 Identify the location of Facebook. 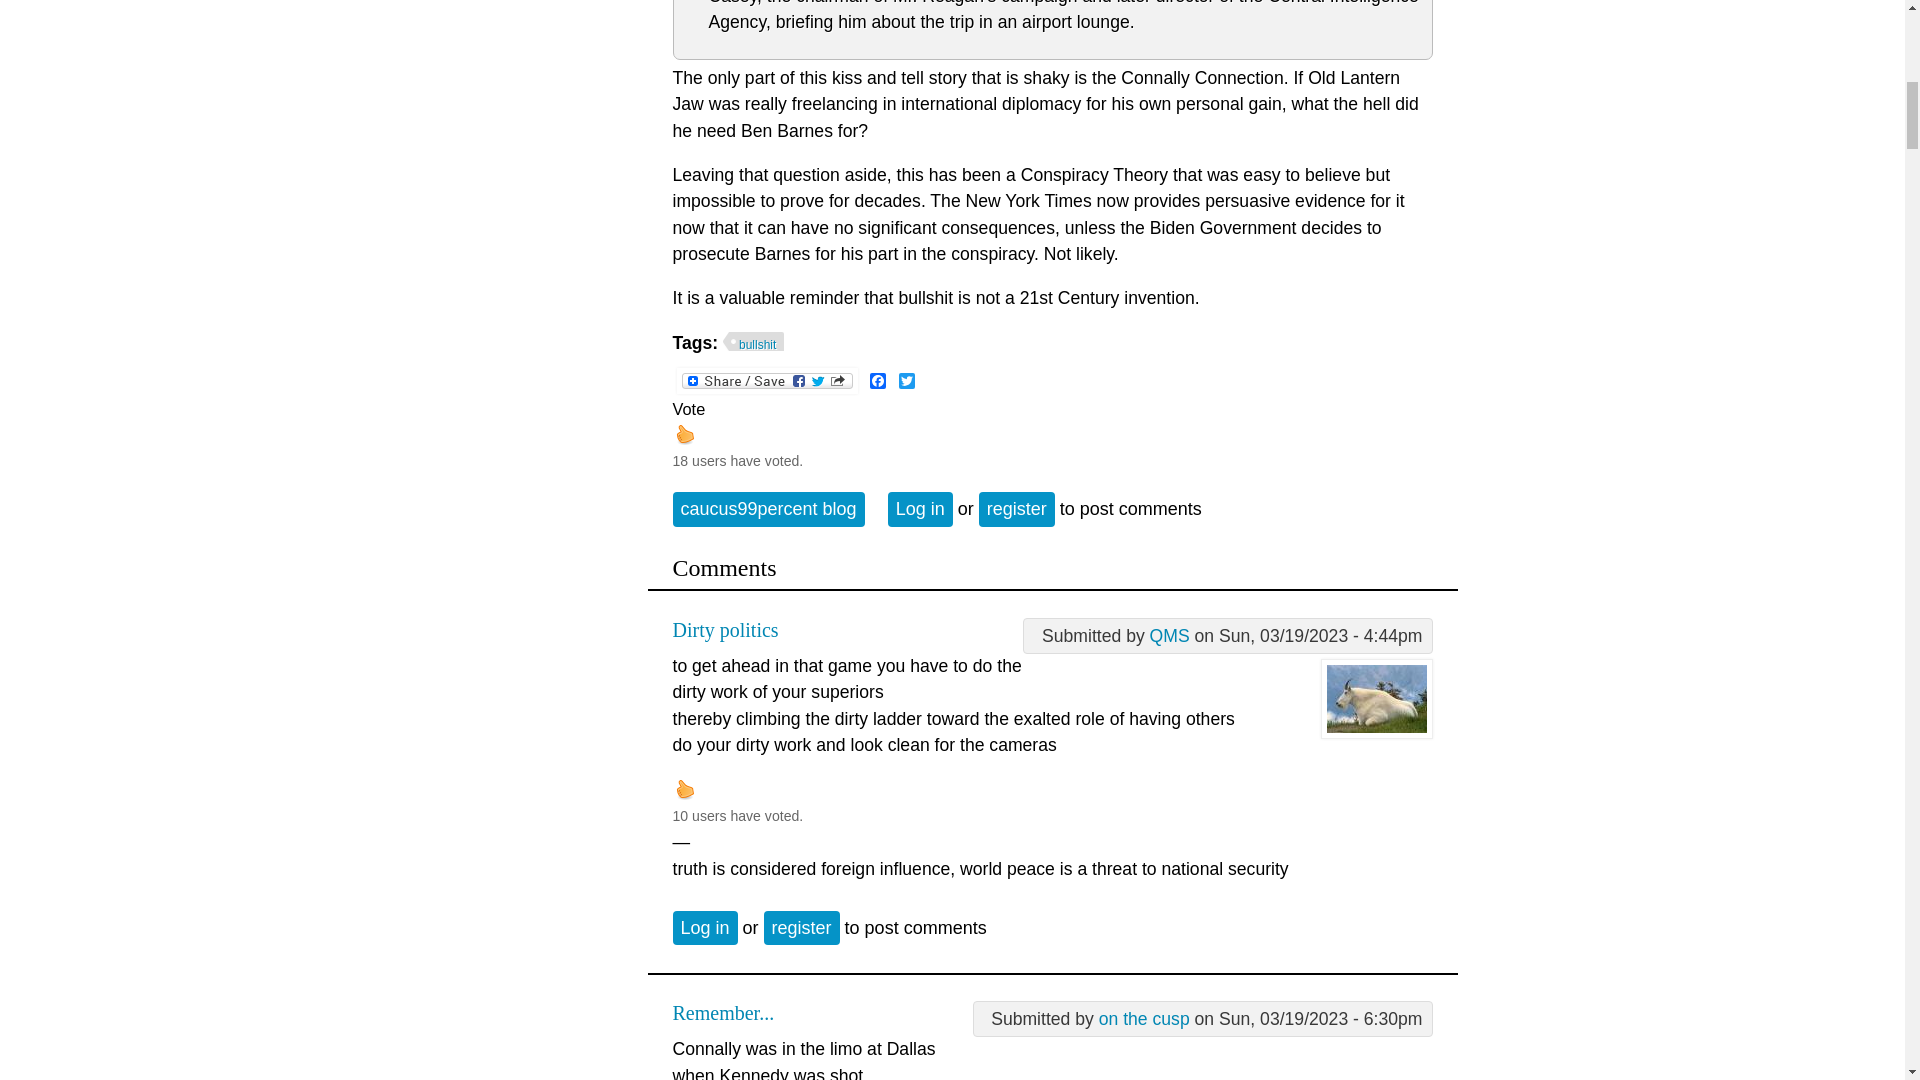
(878, 380).